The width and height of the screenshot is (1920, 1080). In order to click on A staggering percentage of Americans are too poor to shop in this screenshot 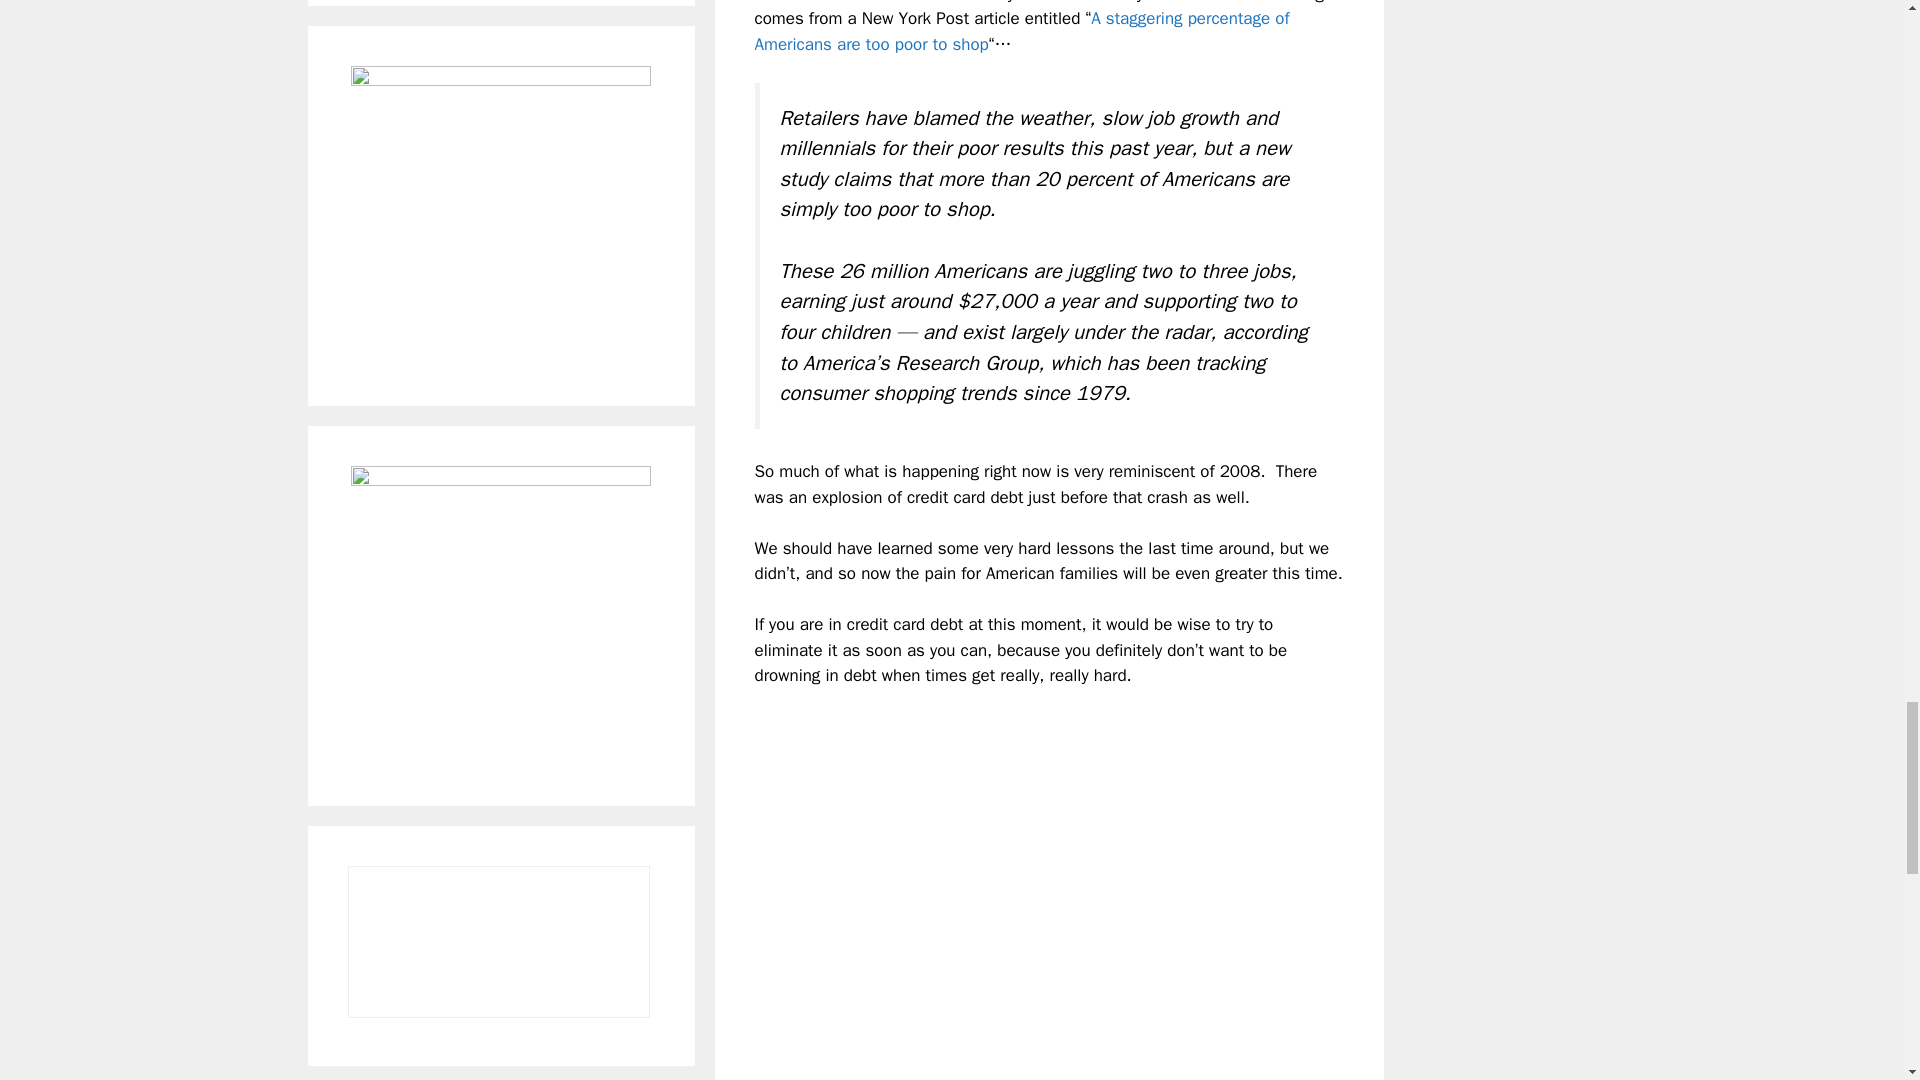, I will do `click(1021, 31)`.